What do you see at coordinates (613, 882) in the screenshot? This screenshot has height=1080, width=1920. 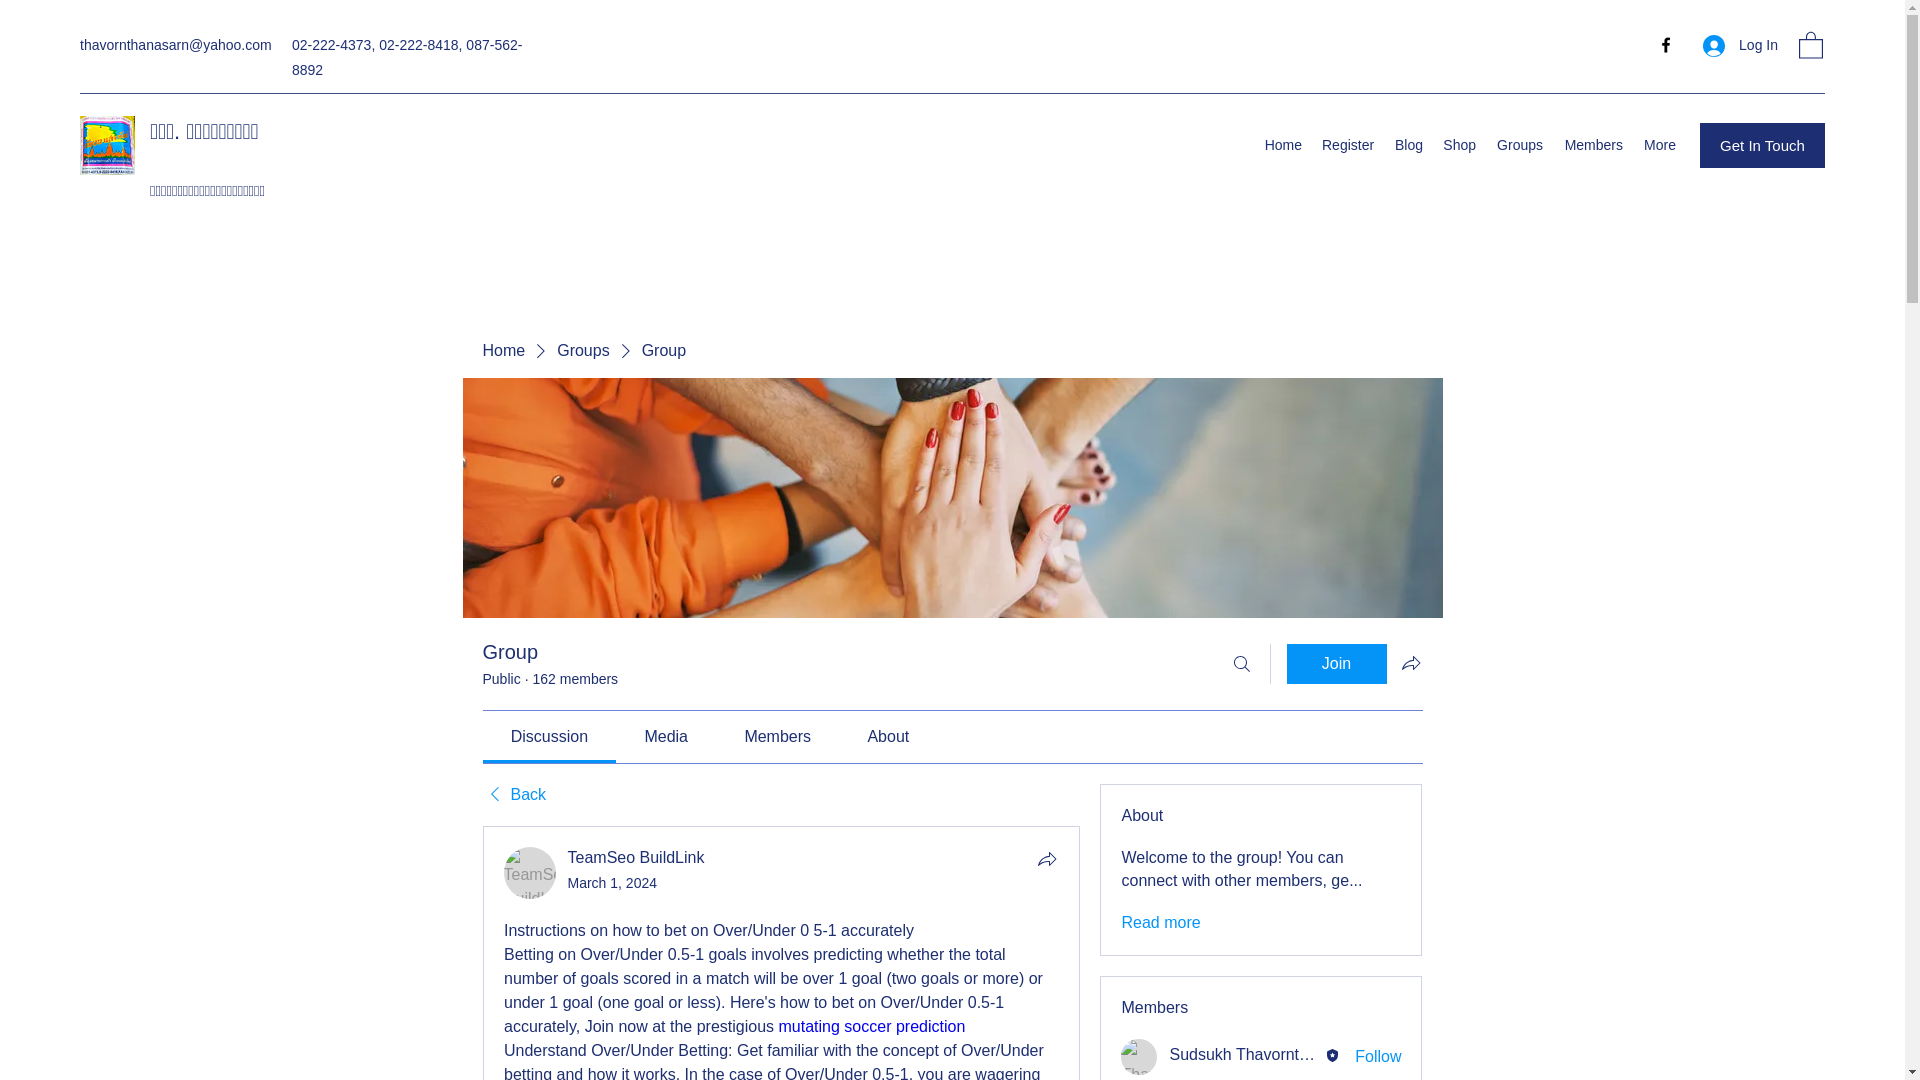 I see `March 1, 2024` at bounding box center [613, 882].